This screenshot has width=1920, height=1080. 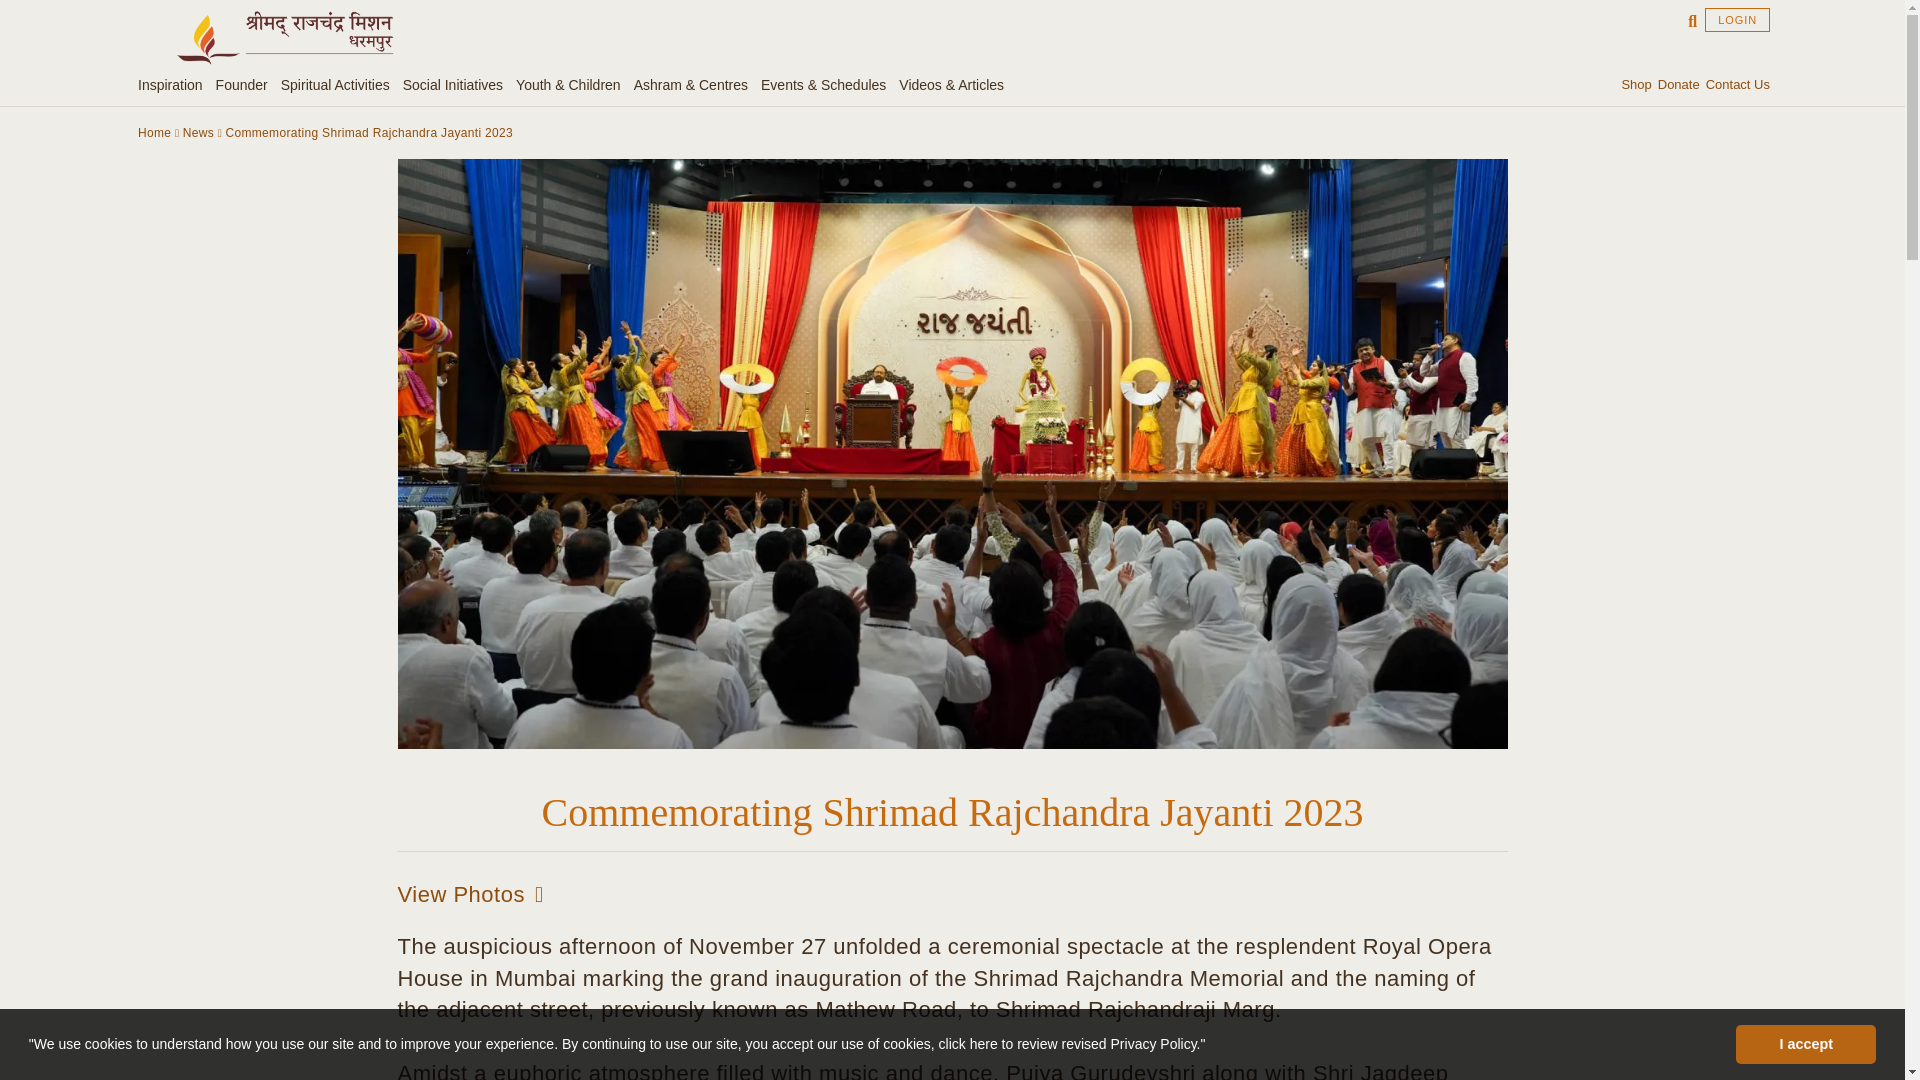 What do you see at coordinates (1737, 20) in the screenshot?
I see `LOGIN` at bounding box center [1737, 20].